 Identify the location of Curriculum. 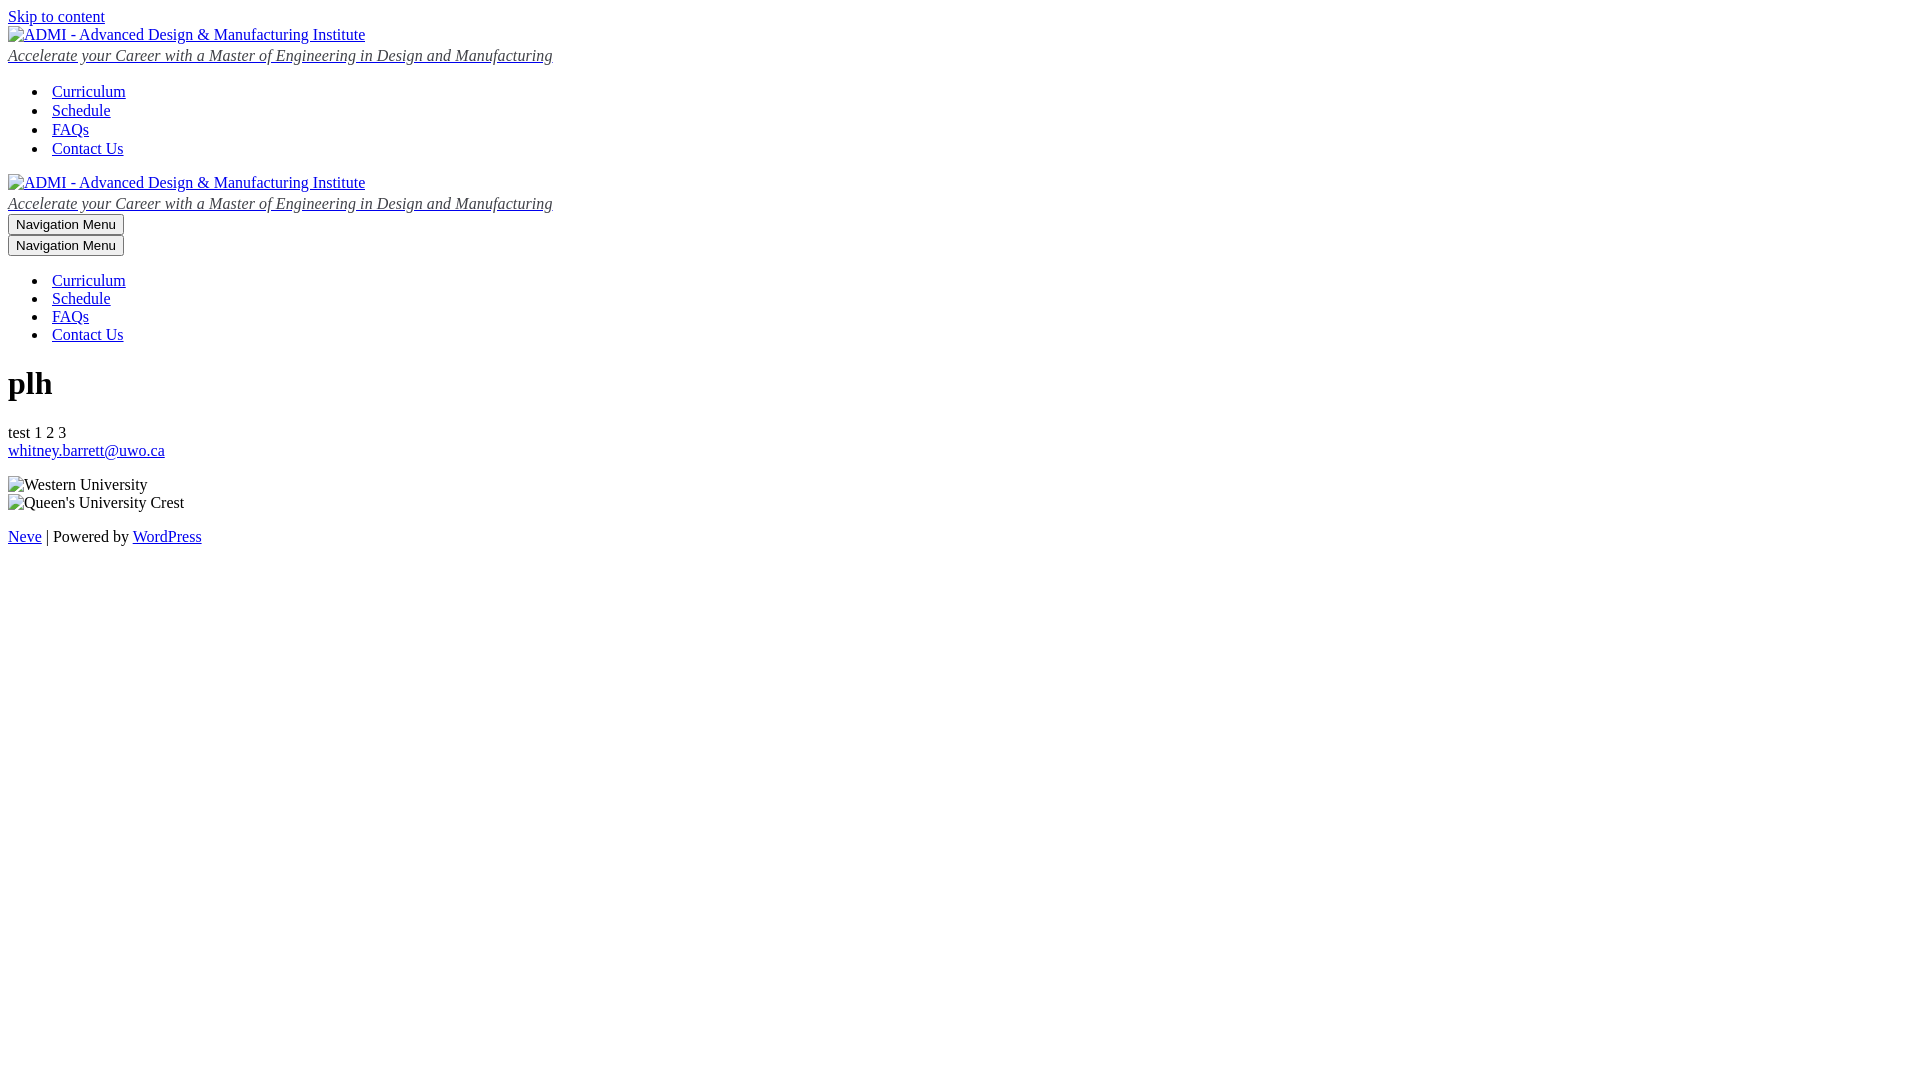
(89, 92).